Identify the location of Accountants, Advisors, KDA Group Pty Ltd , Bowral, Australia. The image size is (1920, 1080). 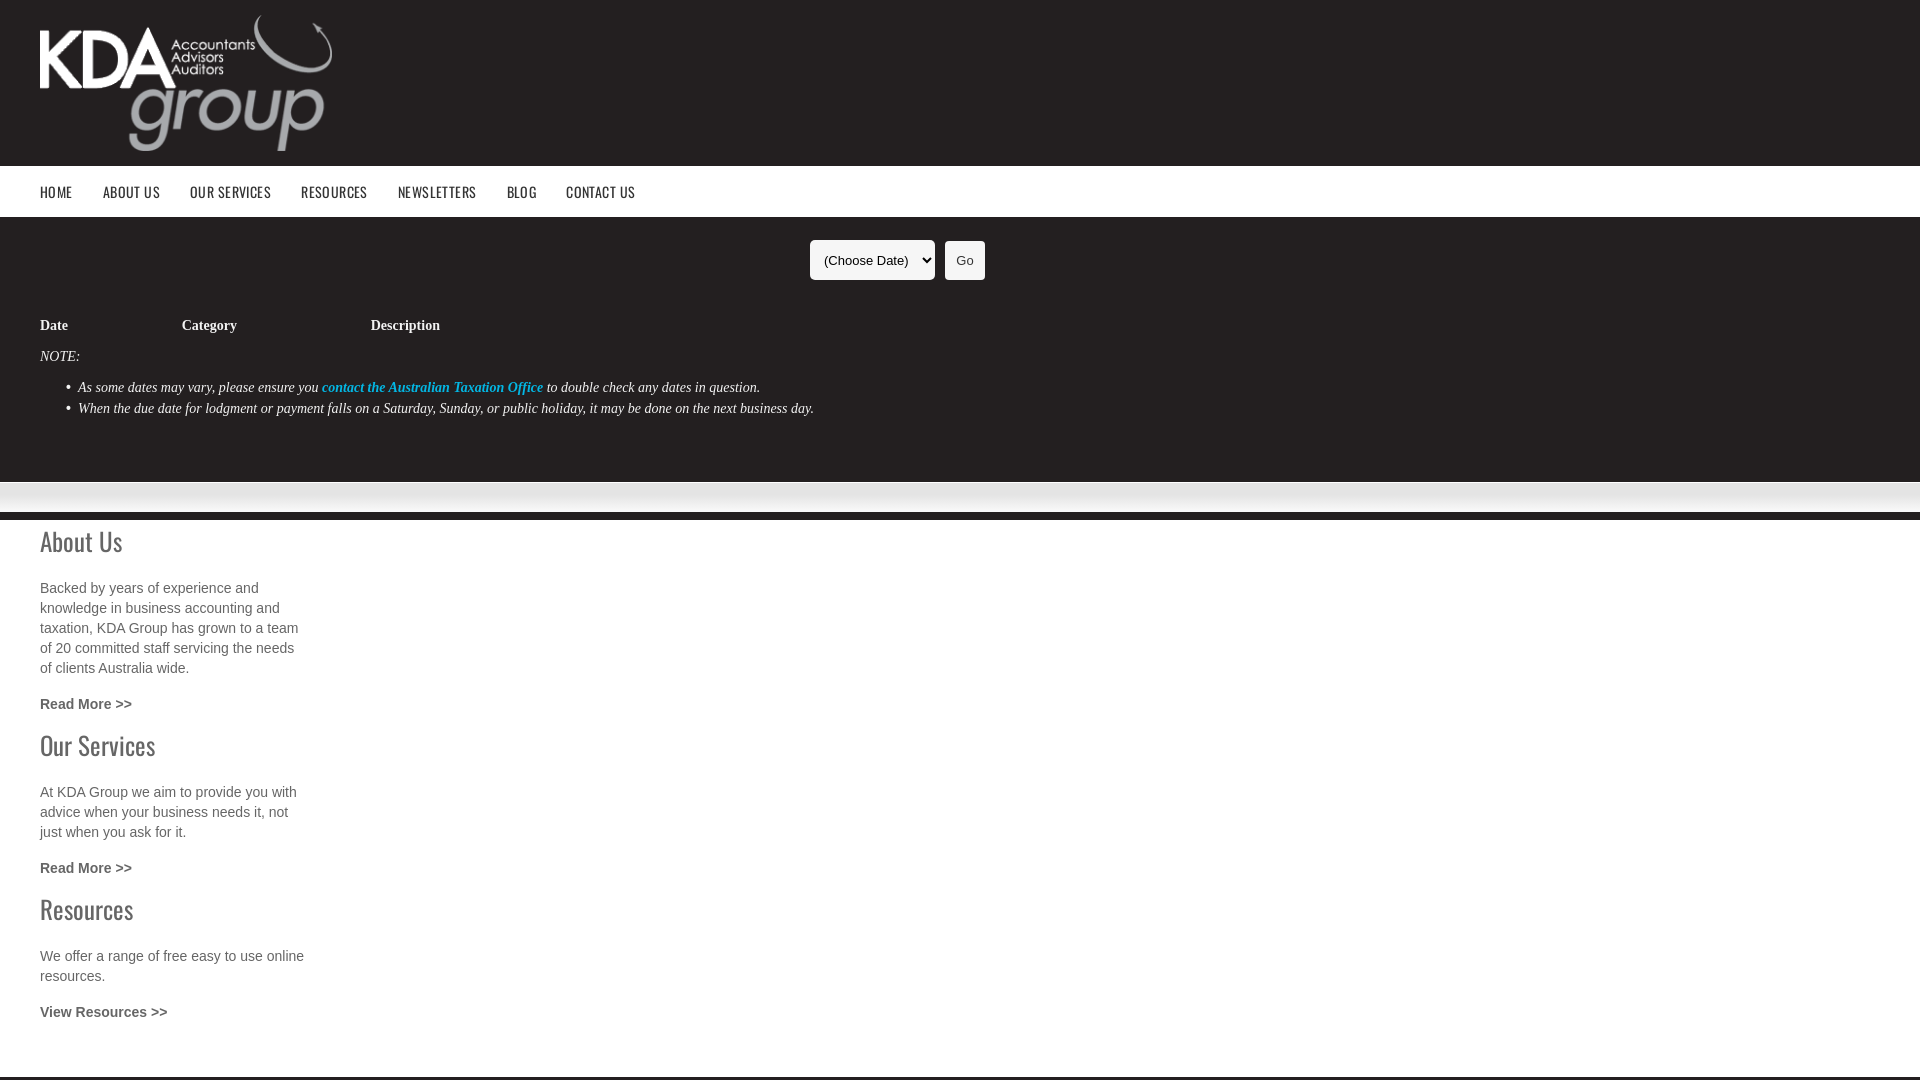
(186, 83).